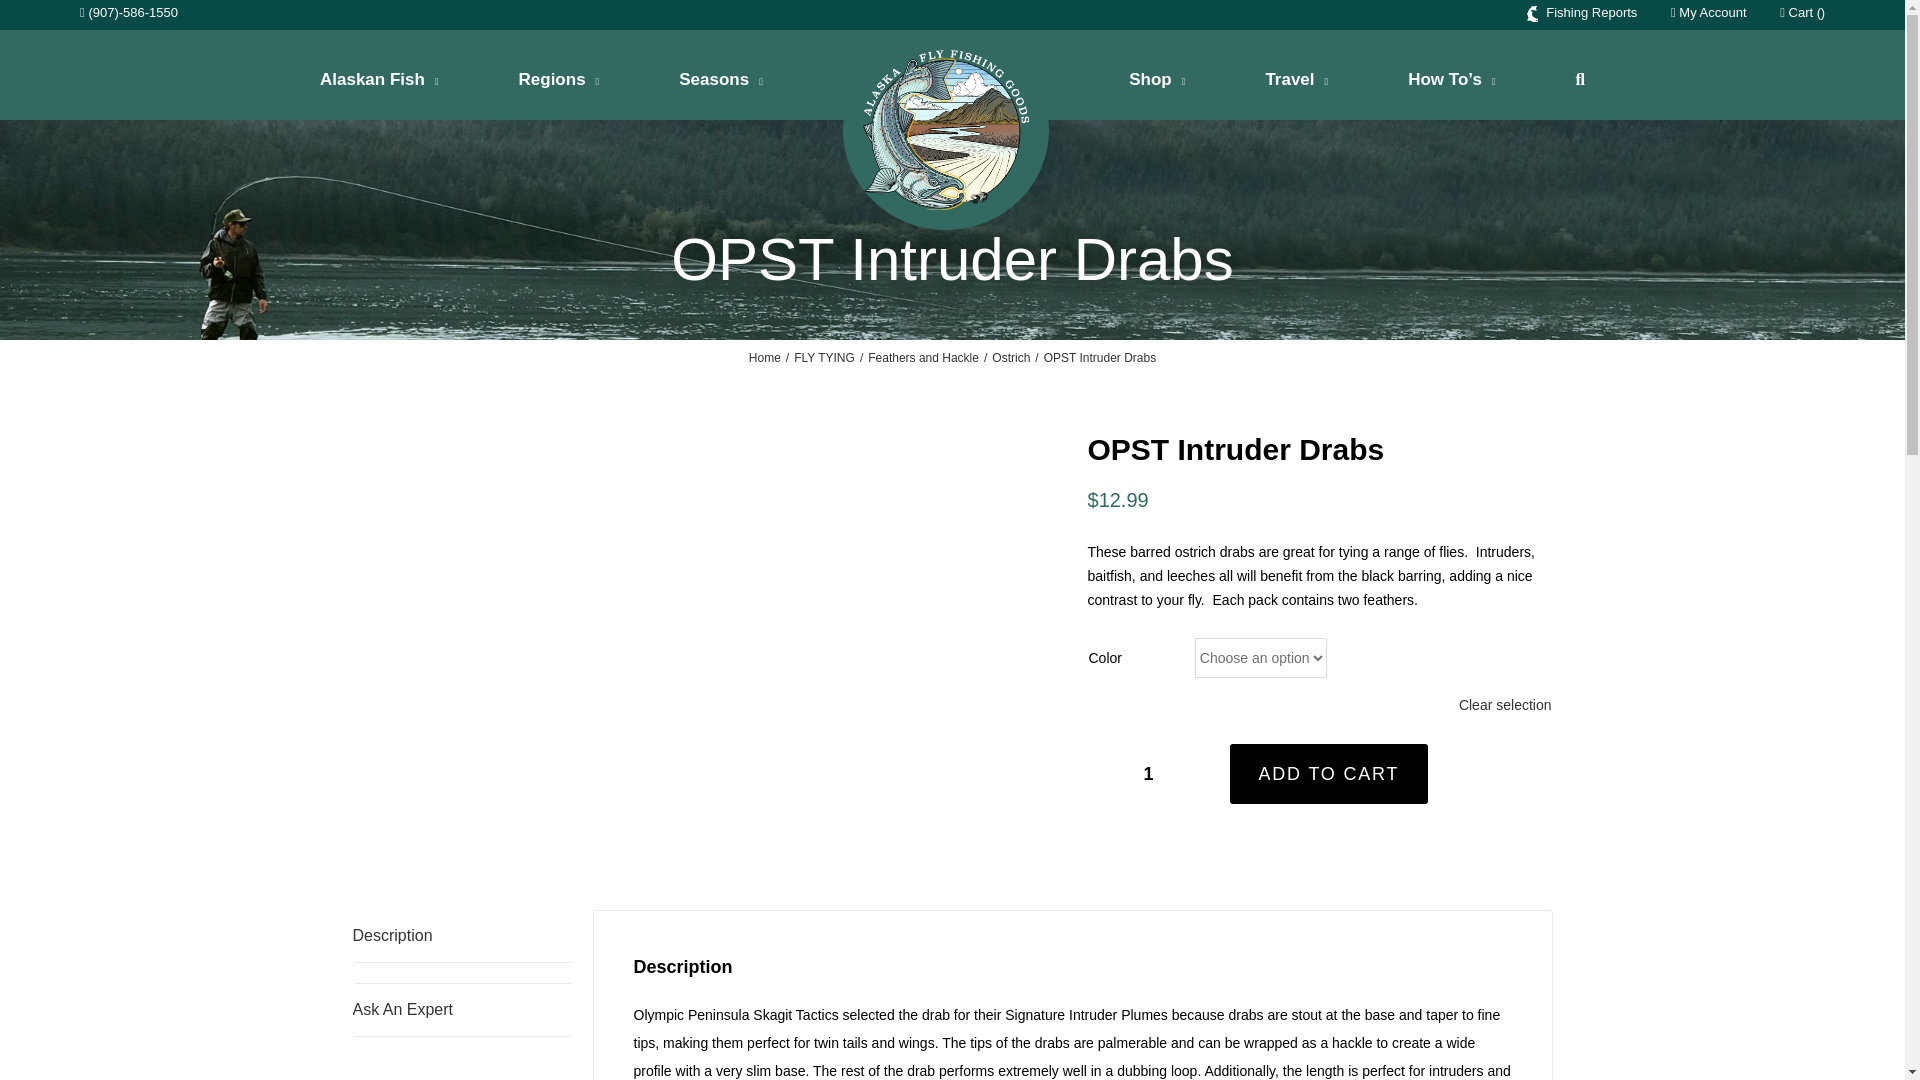  Describe the element at coordinates (1708, 12) in the screenshot. I see `My Account` at that location.